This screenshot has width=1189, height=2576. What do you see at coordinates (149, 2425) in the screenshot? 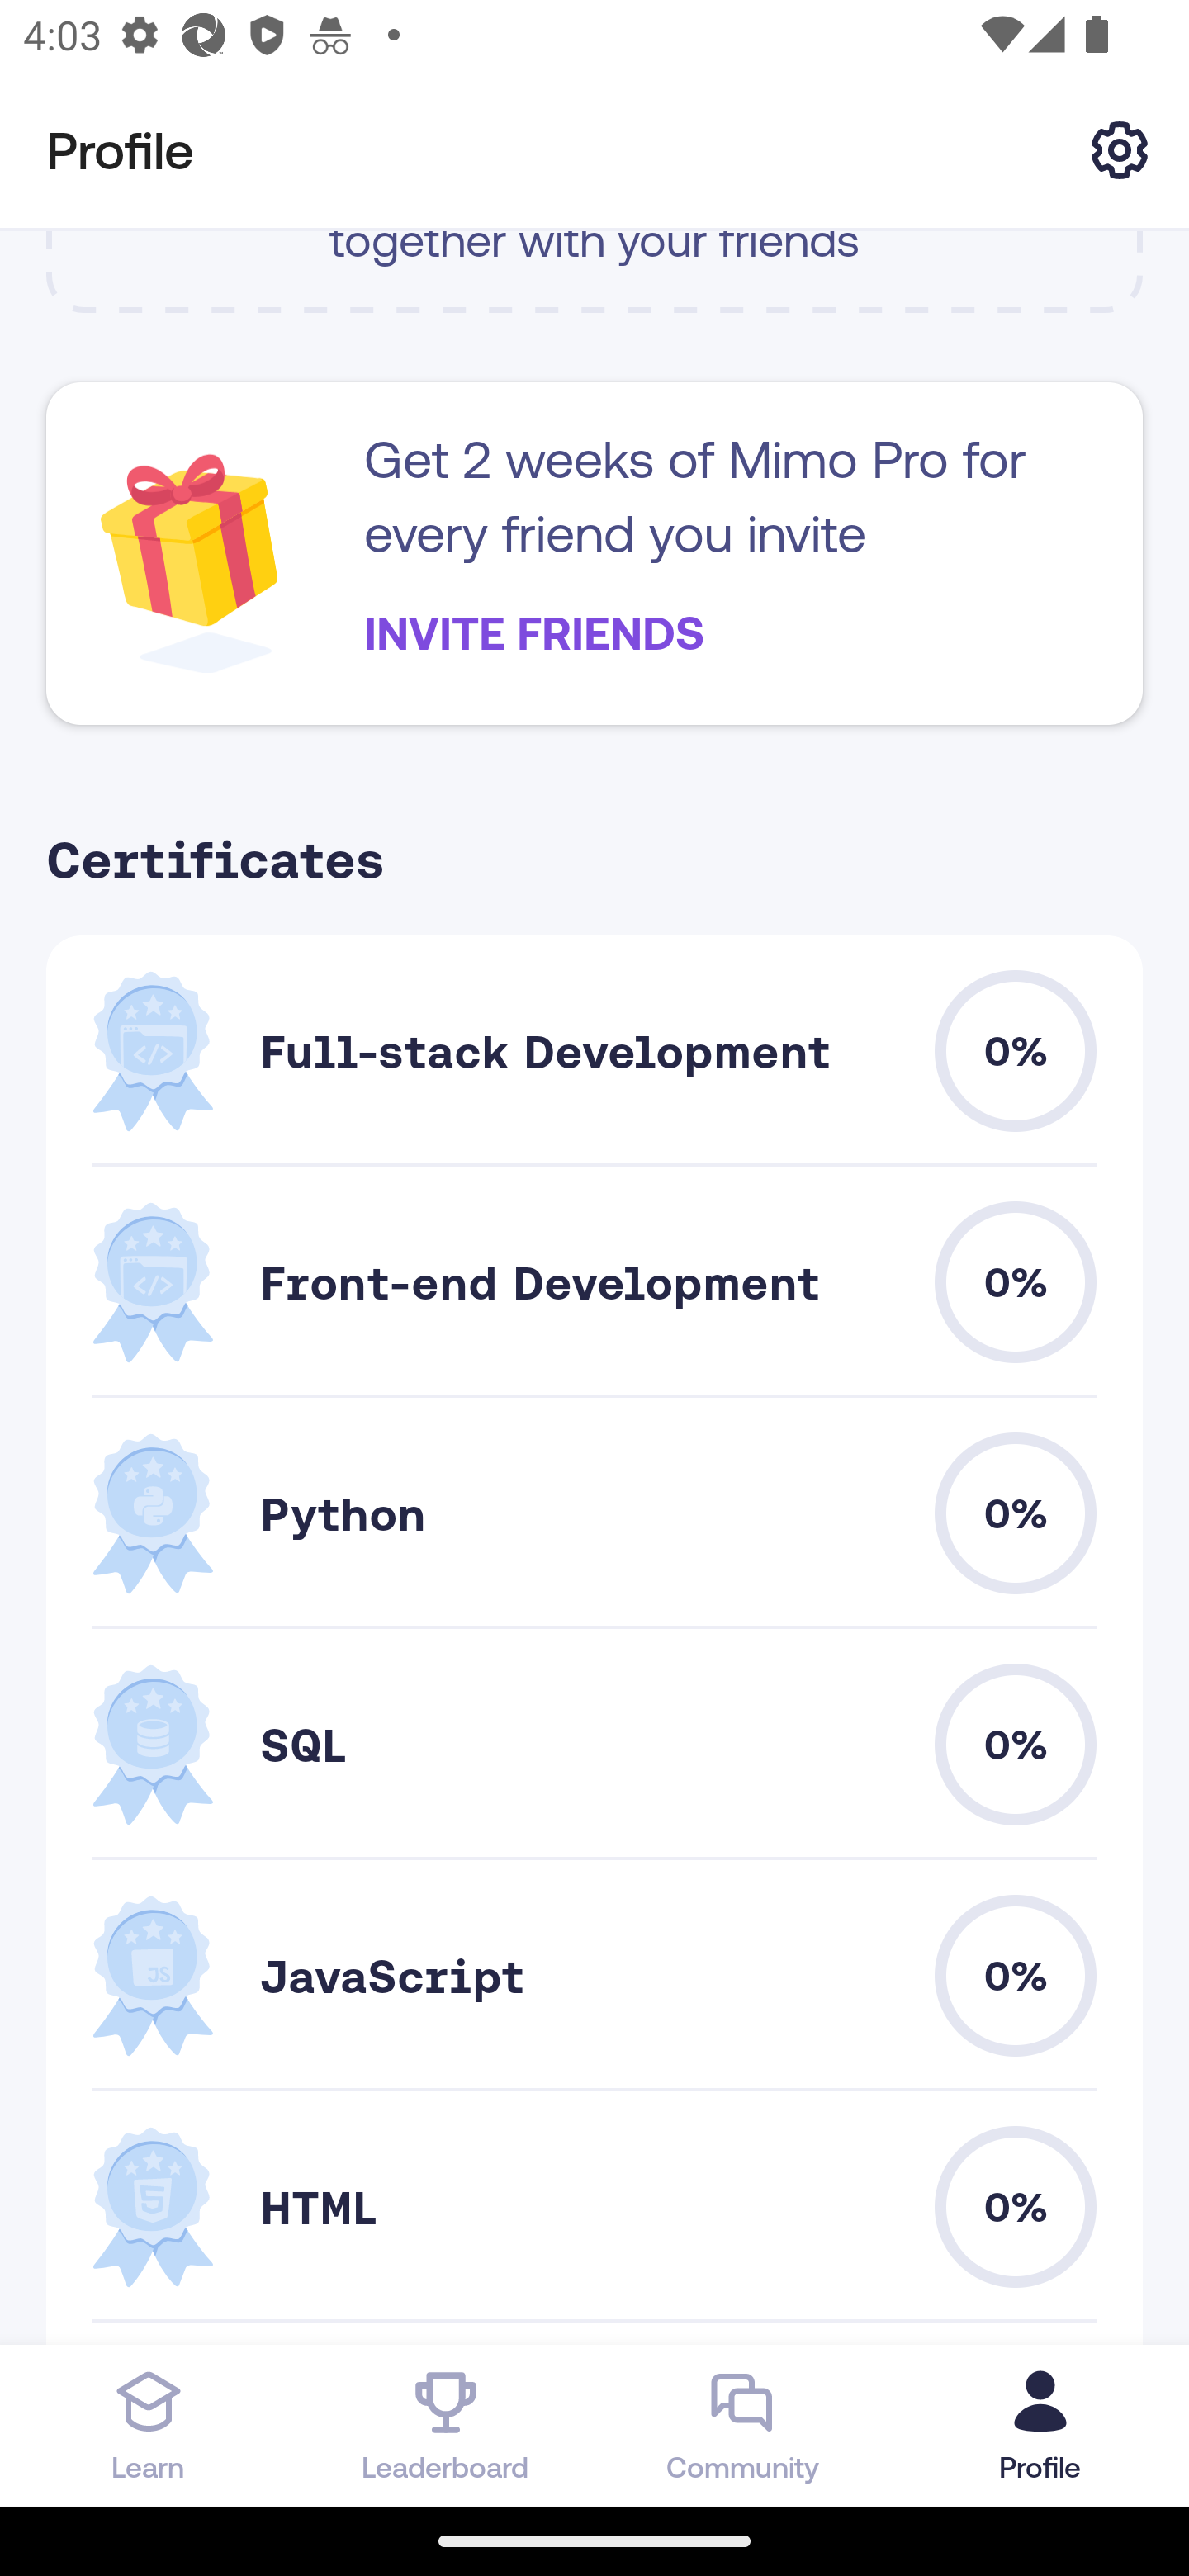
I see `Learn` at bounding box center [149, 2425].